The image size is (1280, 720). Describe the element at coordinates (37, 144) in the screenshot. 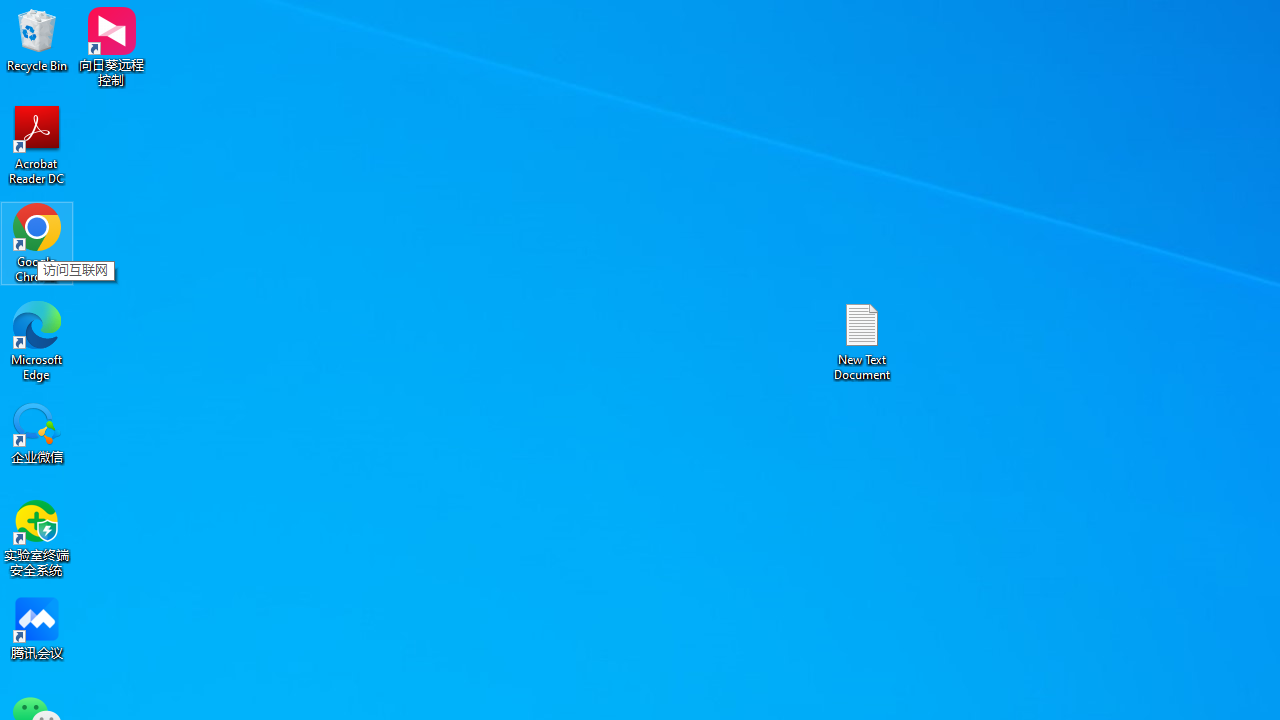

I see `Acrobat Reader DC` at that location.